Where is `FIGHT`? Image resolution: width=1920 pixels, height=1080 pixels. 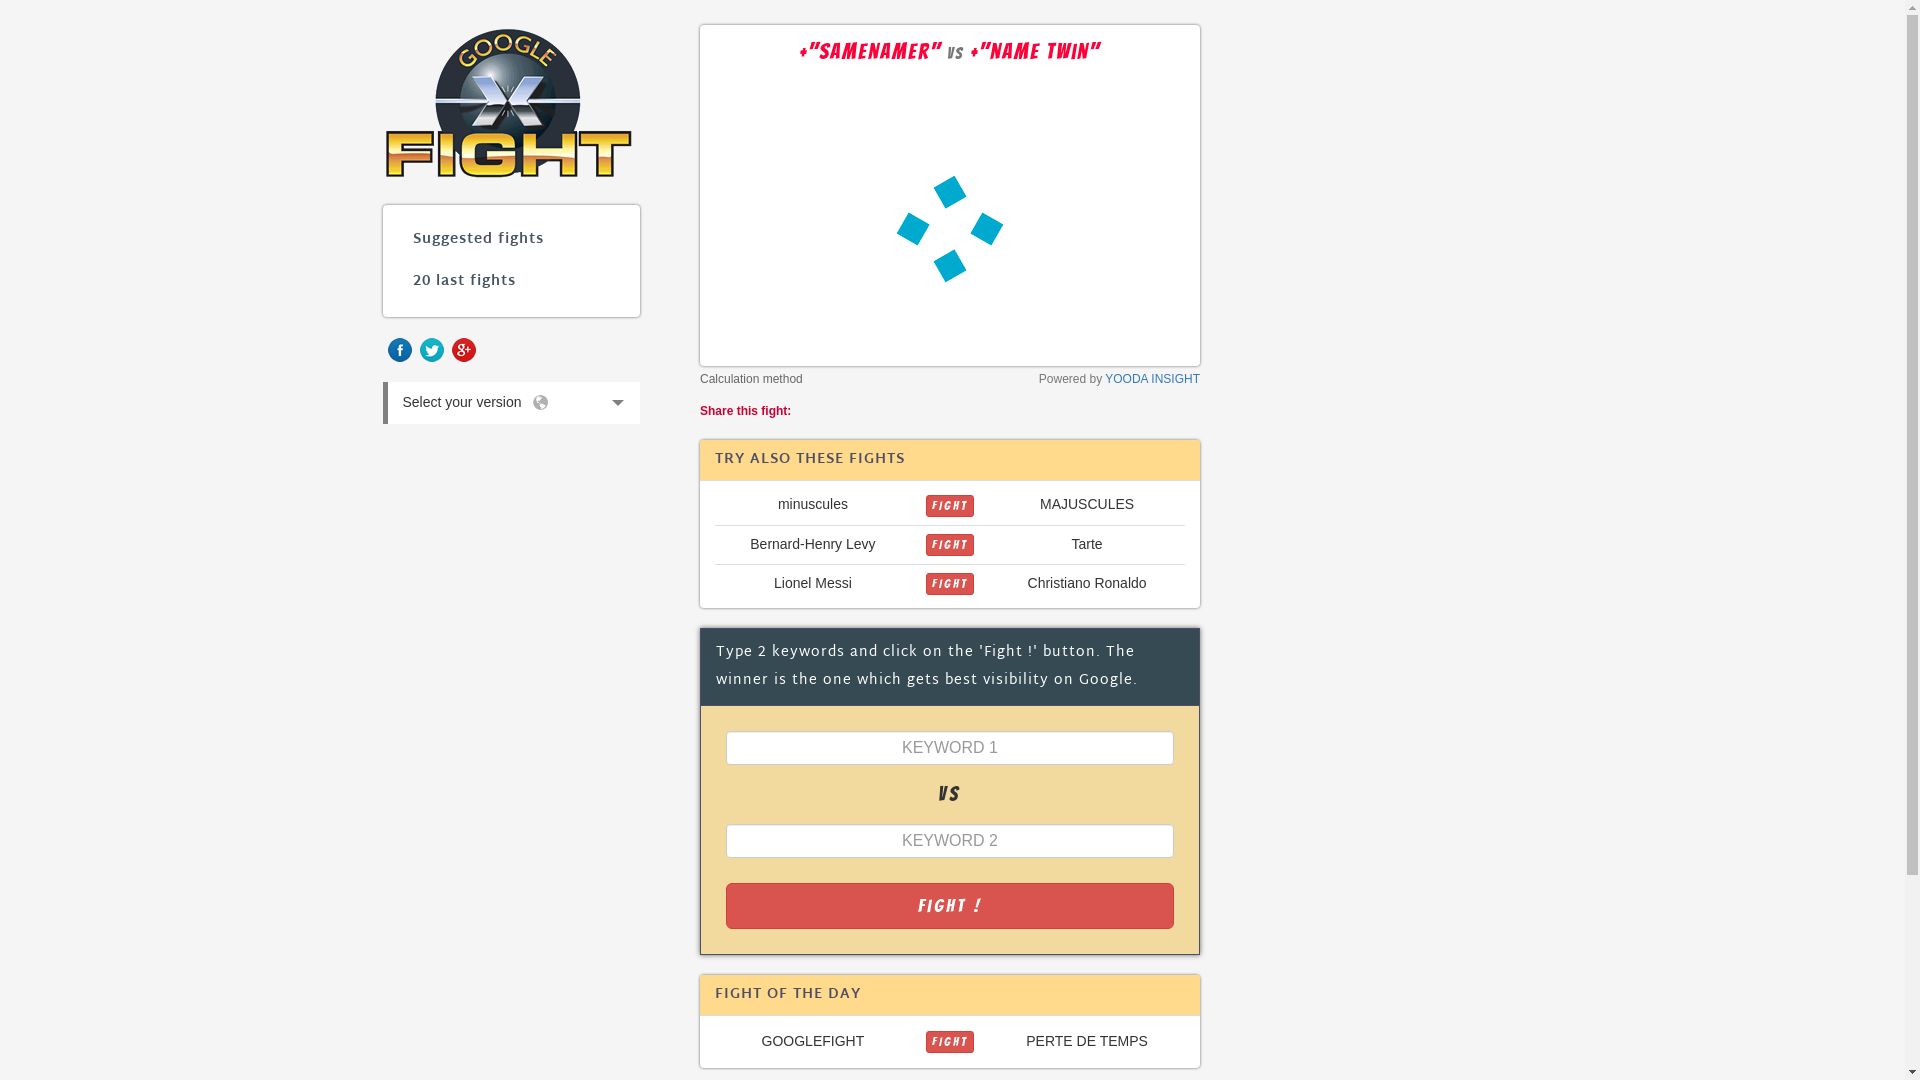
FIGHT is located at coordinates (950, 545).